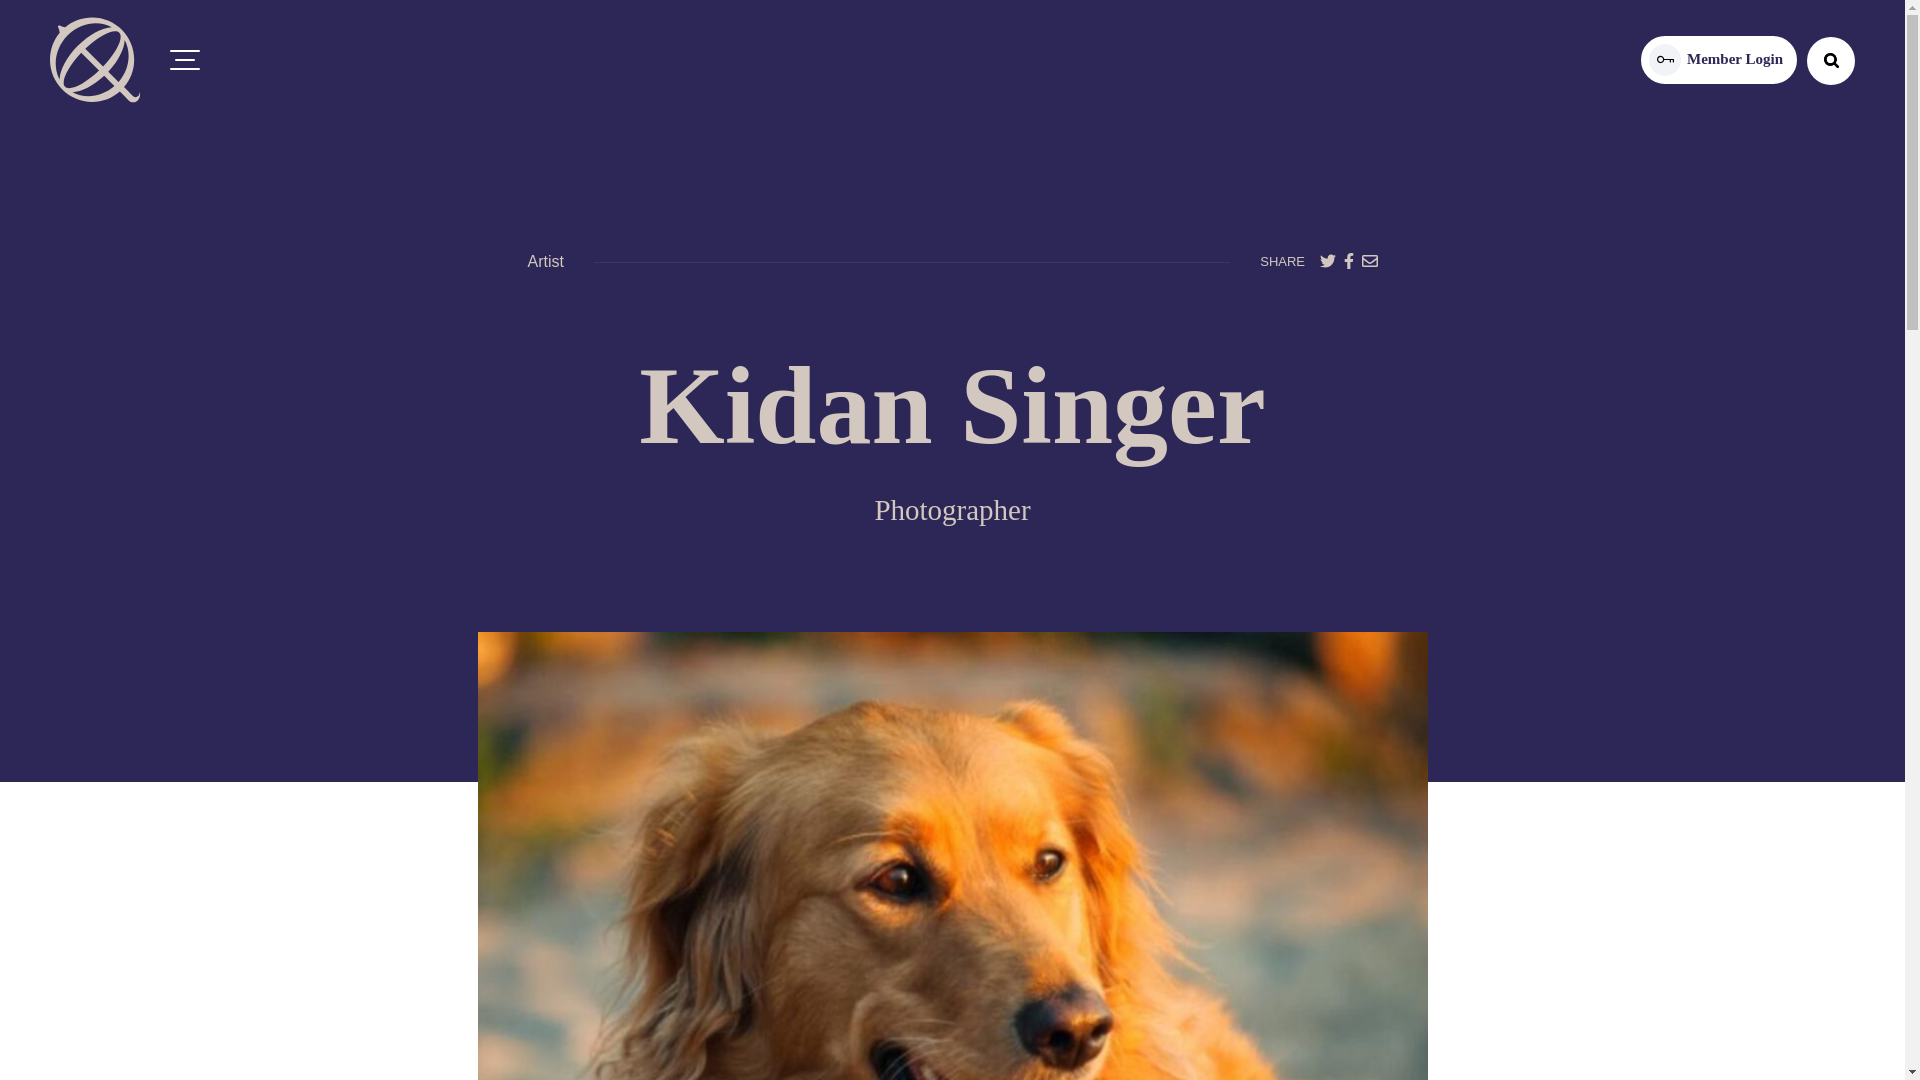 This screenshot has height=1080, width=1920. I want to click on Member Login, so click(1719, 60).